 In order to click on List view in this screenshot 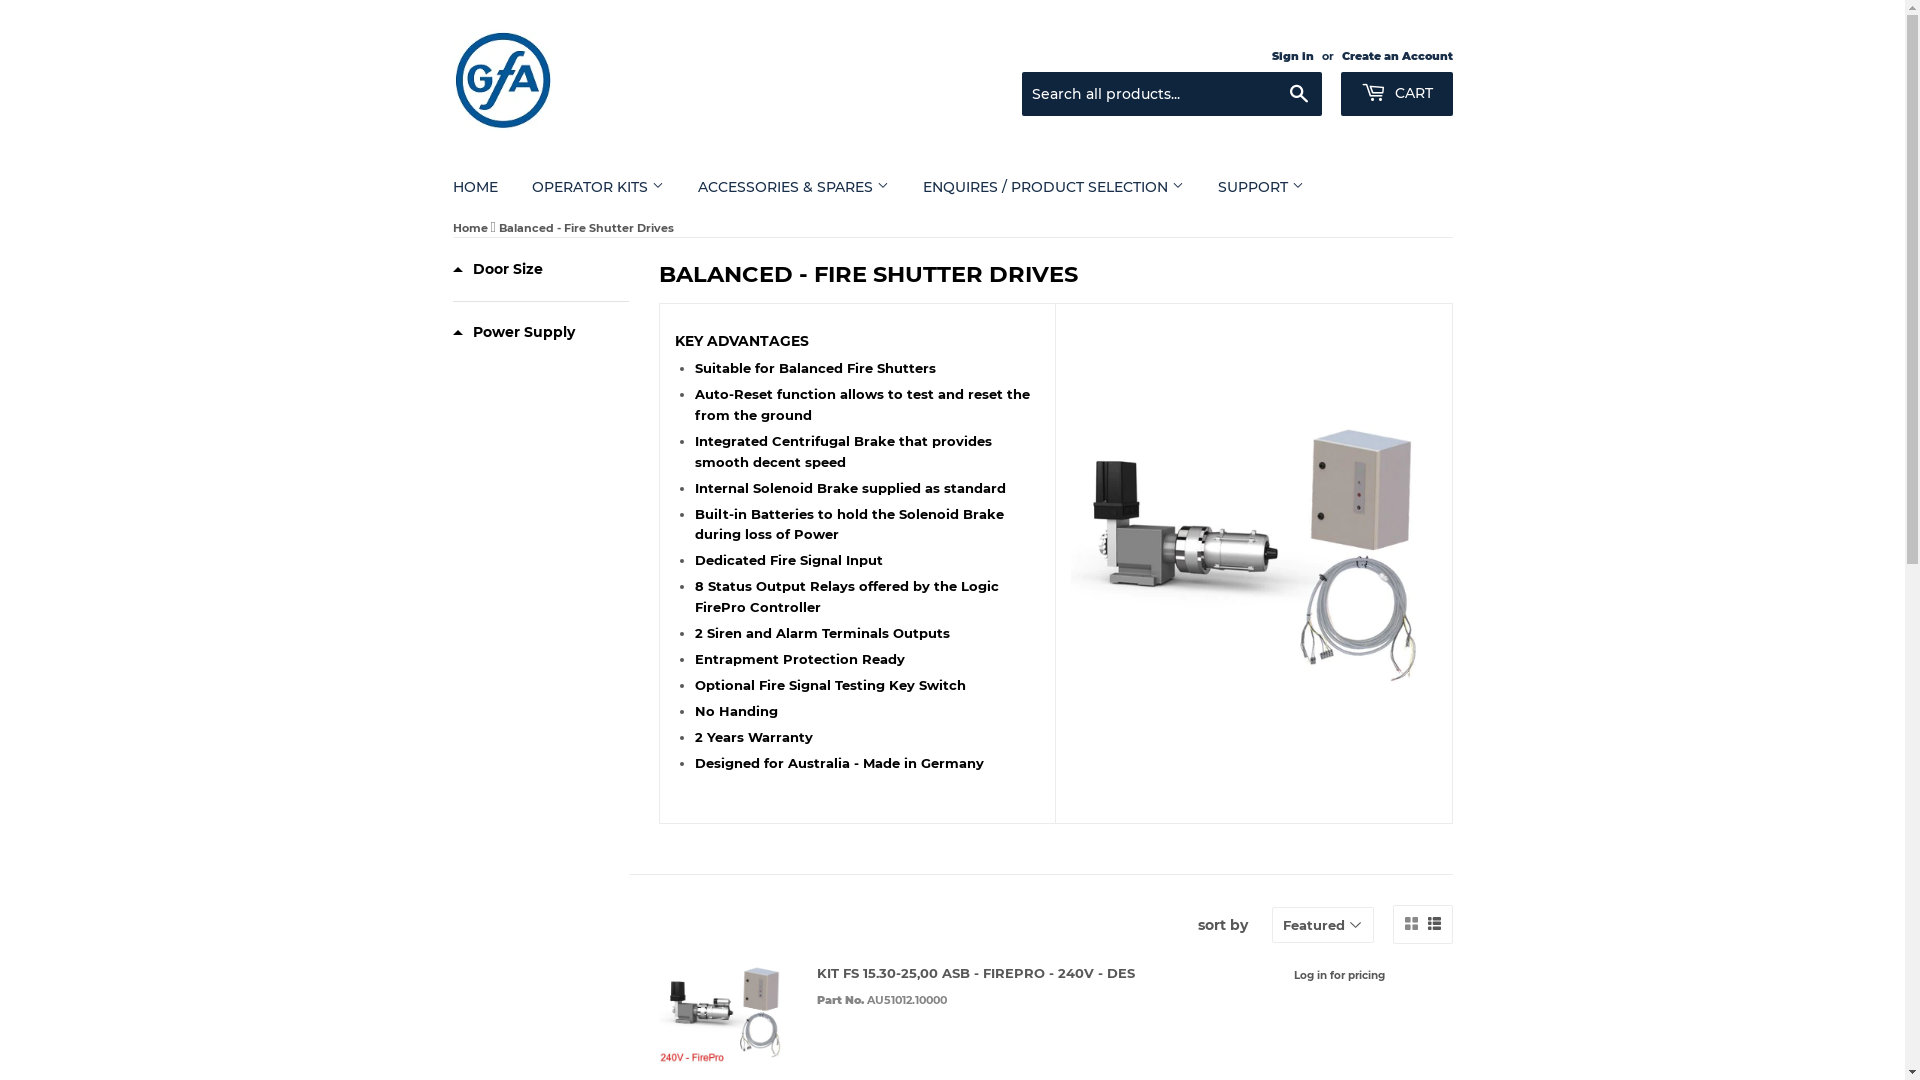, I will do `click(1434, 924)`.